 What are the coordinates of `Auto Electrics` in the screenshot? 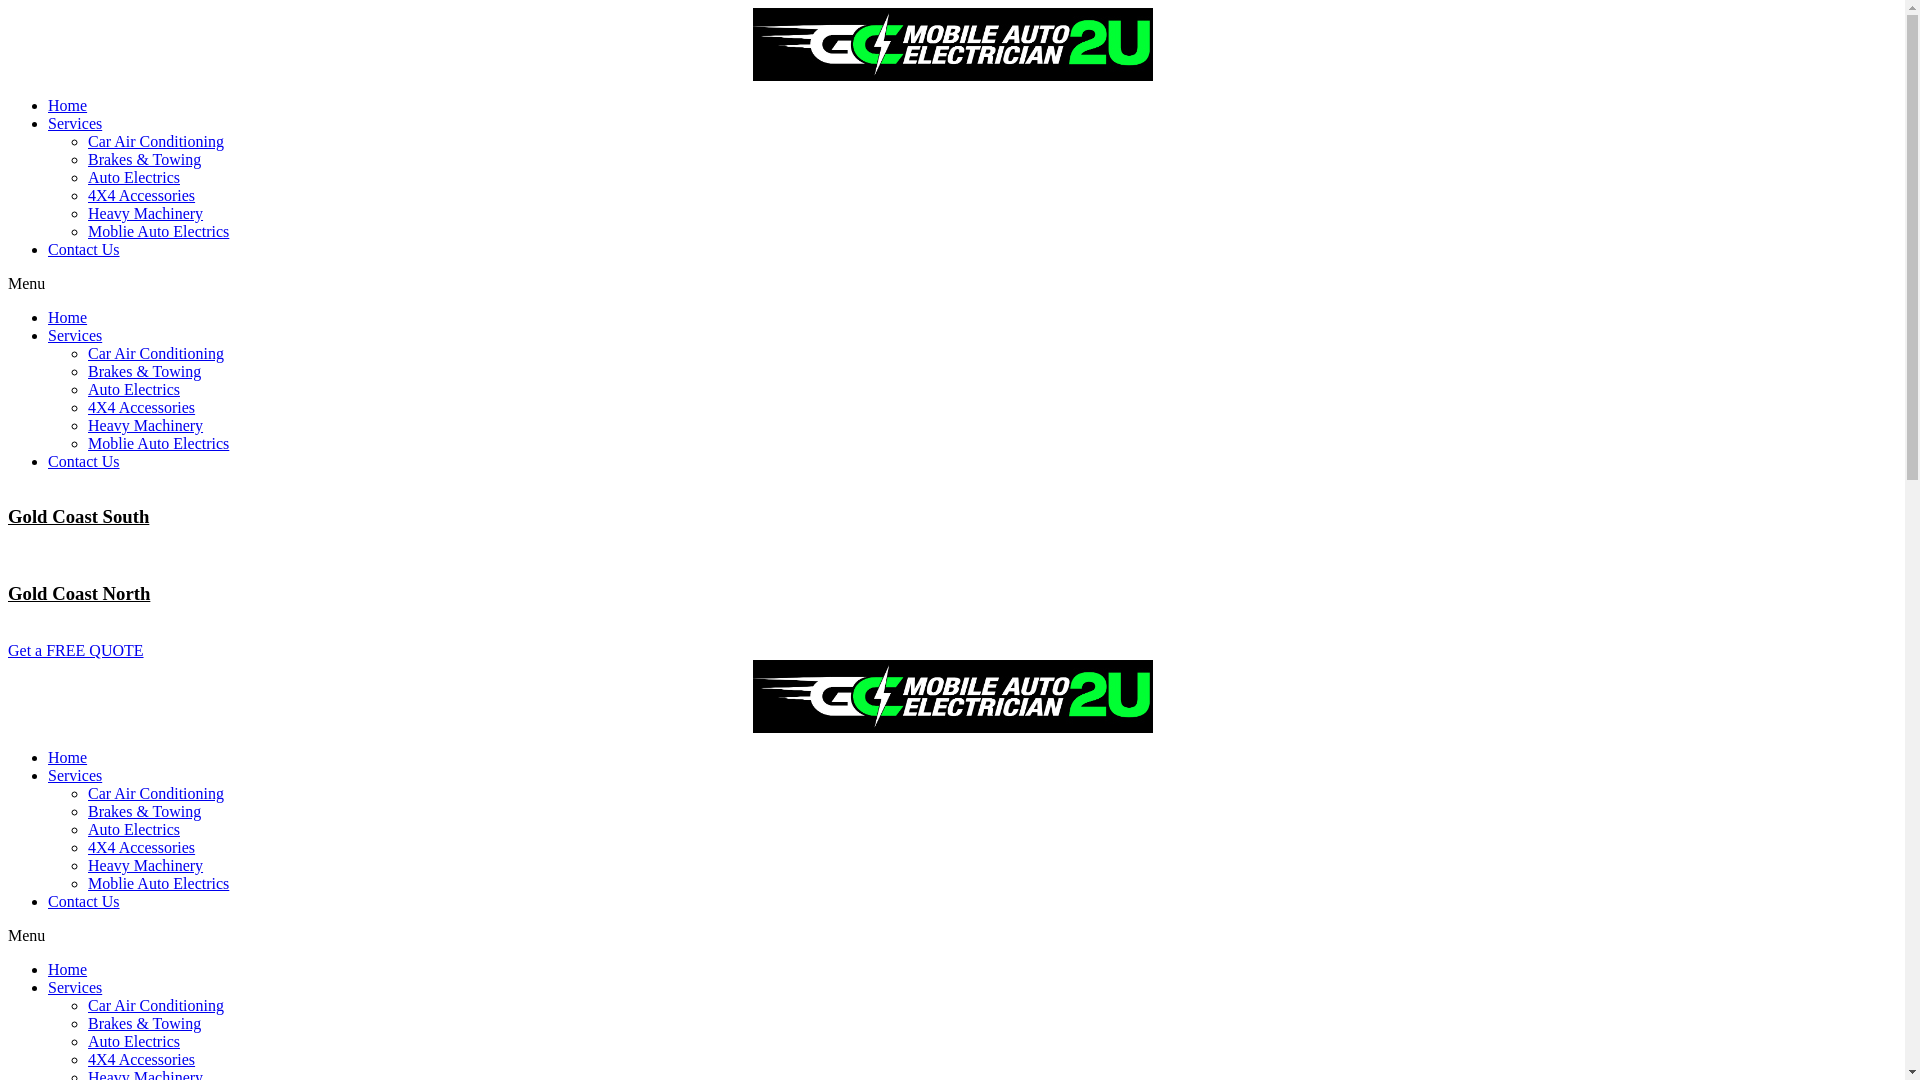 It's located at (134, 830).